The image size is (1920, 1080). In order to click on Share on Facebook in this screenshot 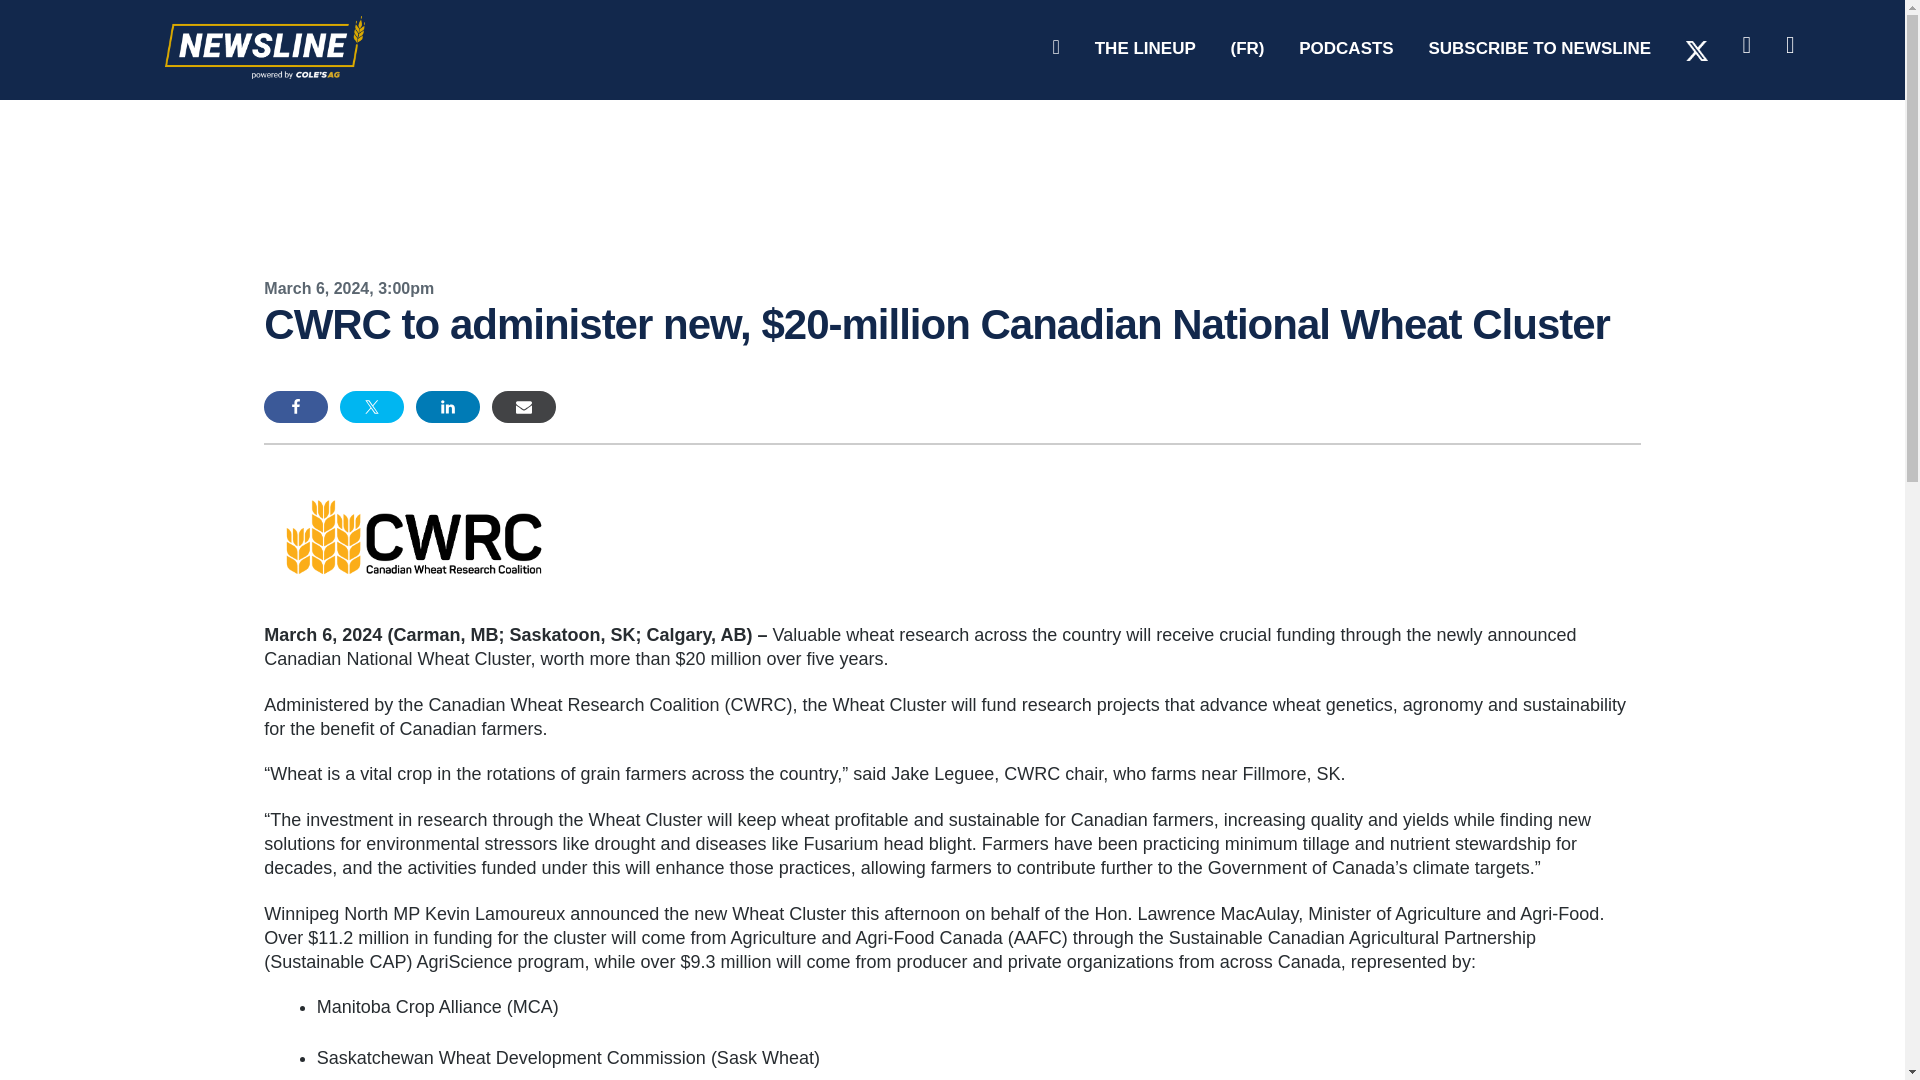, I will do `click(296, 406)`.